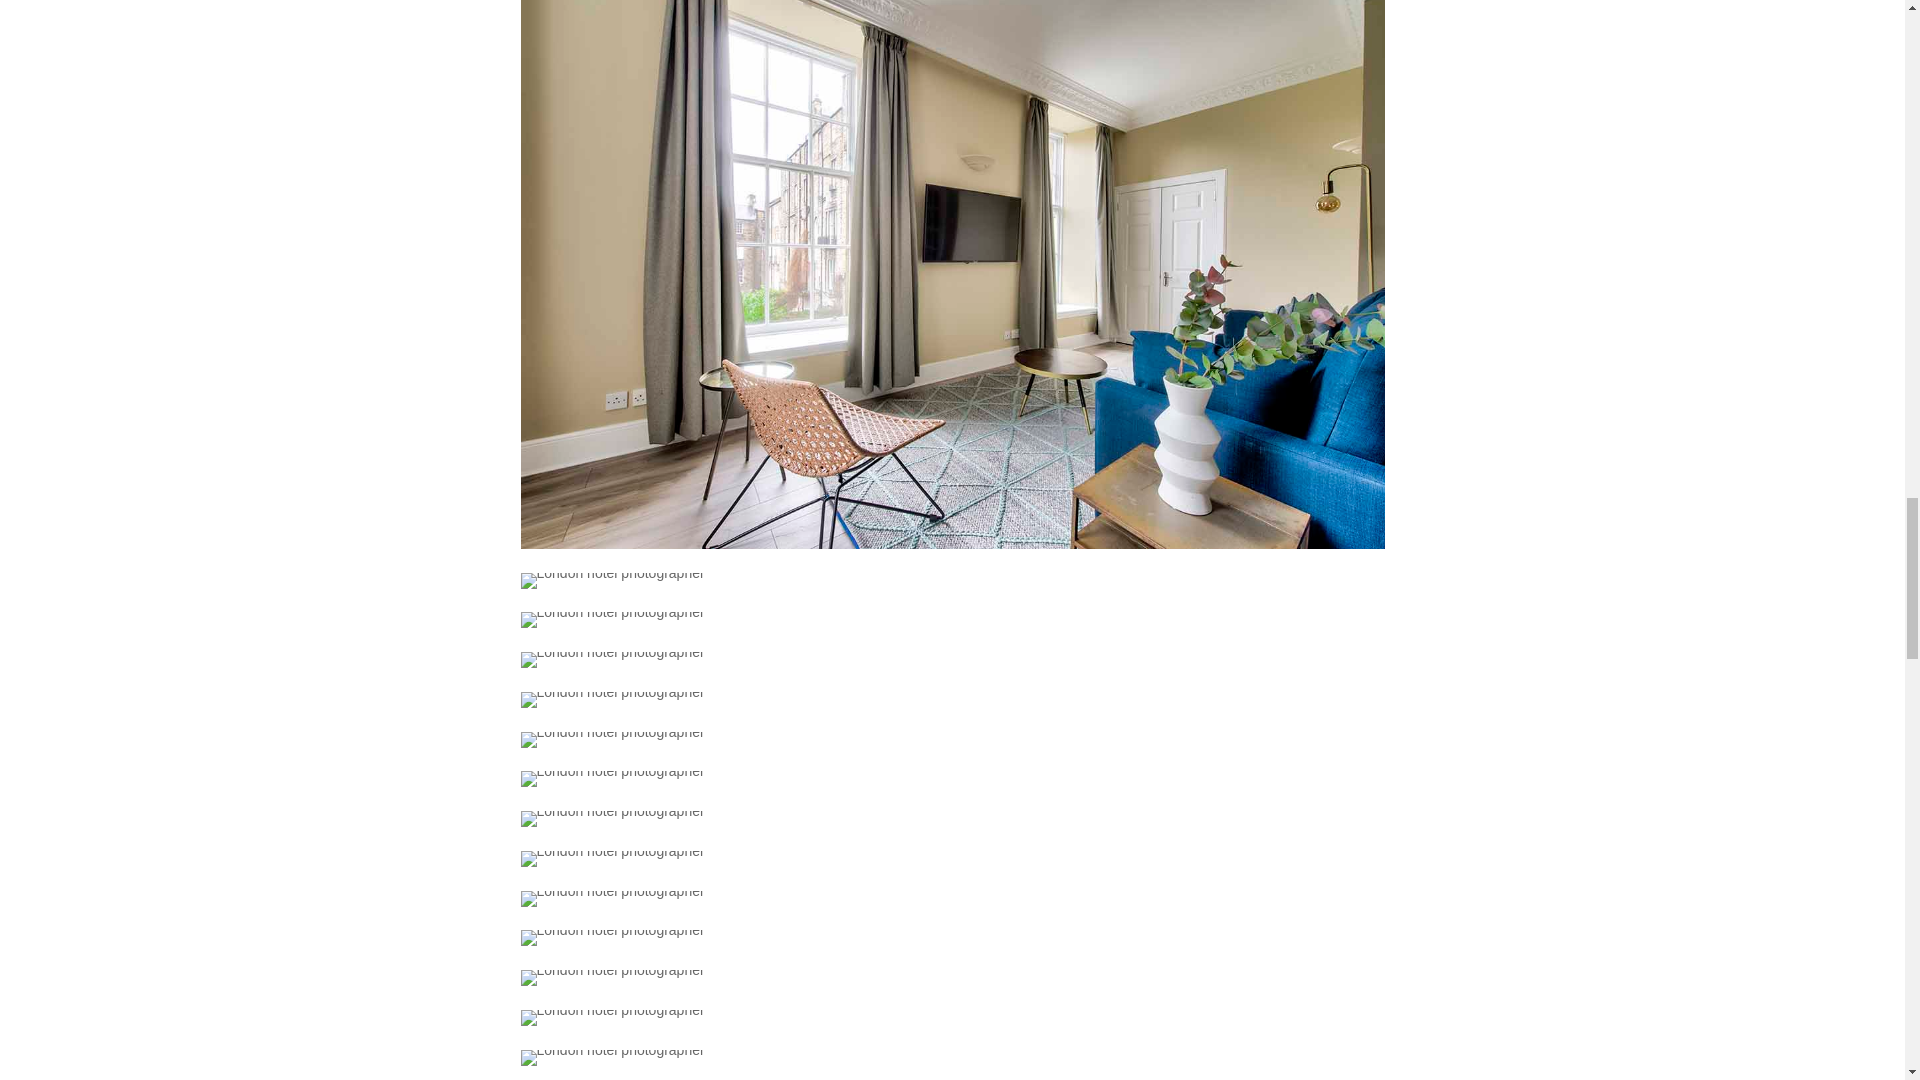 This screenshot has height=1080, width=1920. I want to click on London hotel photographer, so click(612, 859).